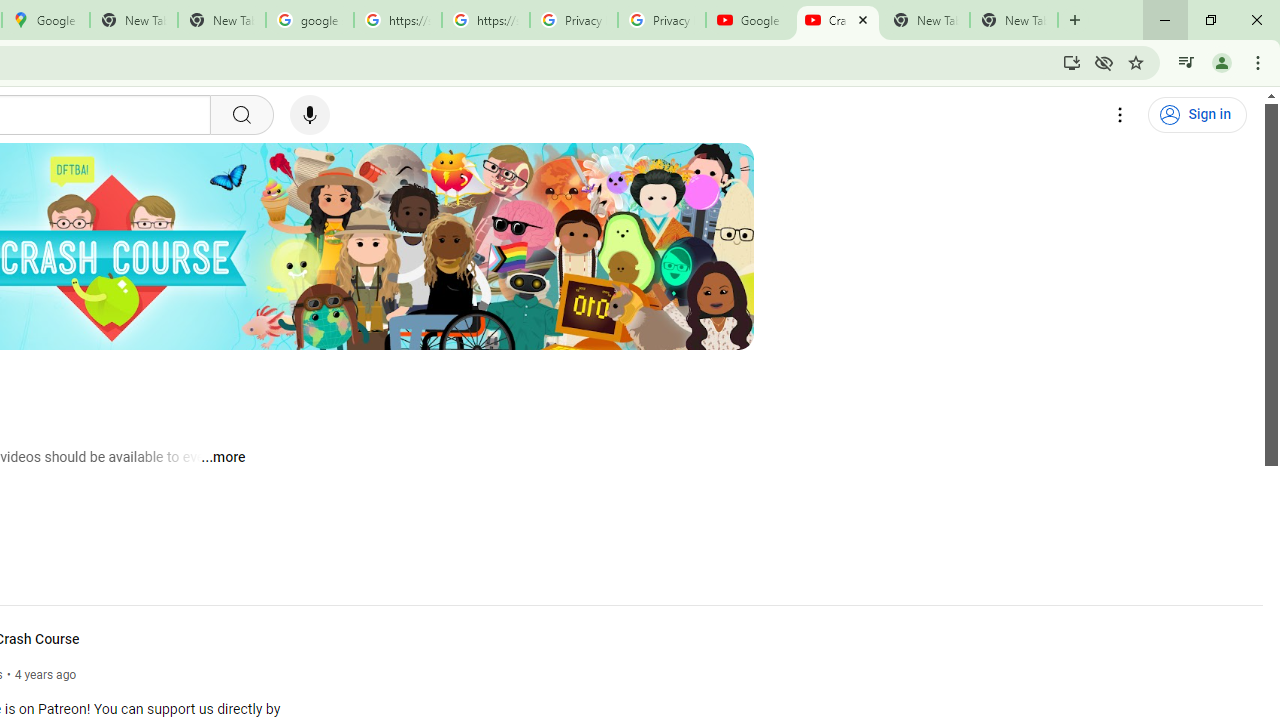  What do you see at coordinates (1075, 20) in the screenshot?
I see `New Tab` at bounding box center [1075, 20].